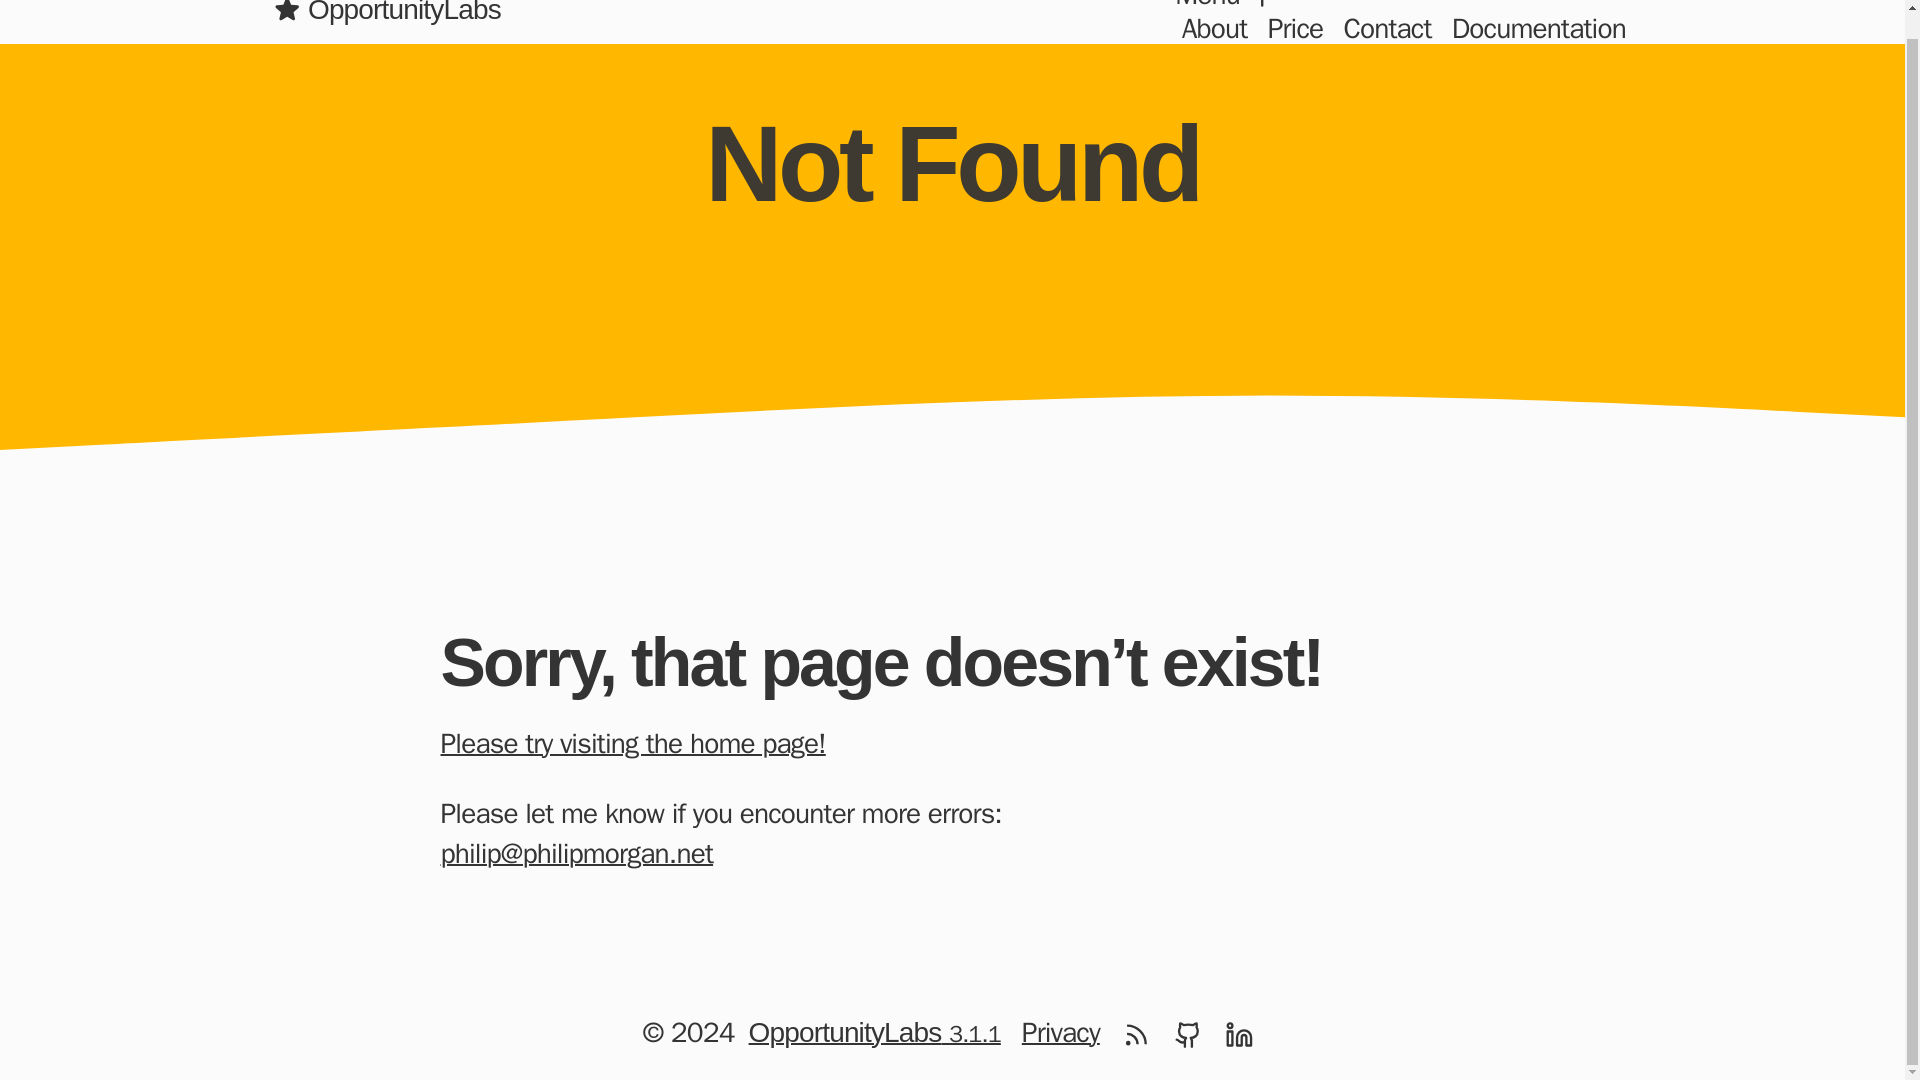 The image size is (1920, 1080). I want to click on OpportunityLabs 3.1.1, so click(874, 1032).